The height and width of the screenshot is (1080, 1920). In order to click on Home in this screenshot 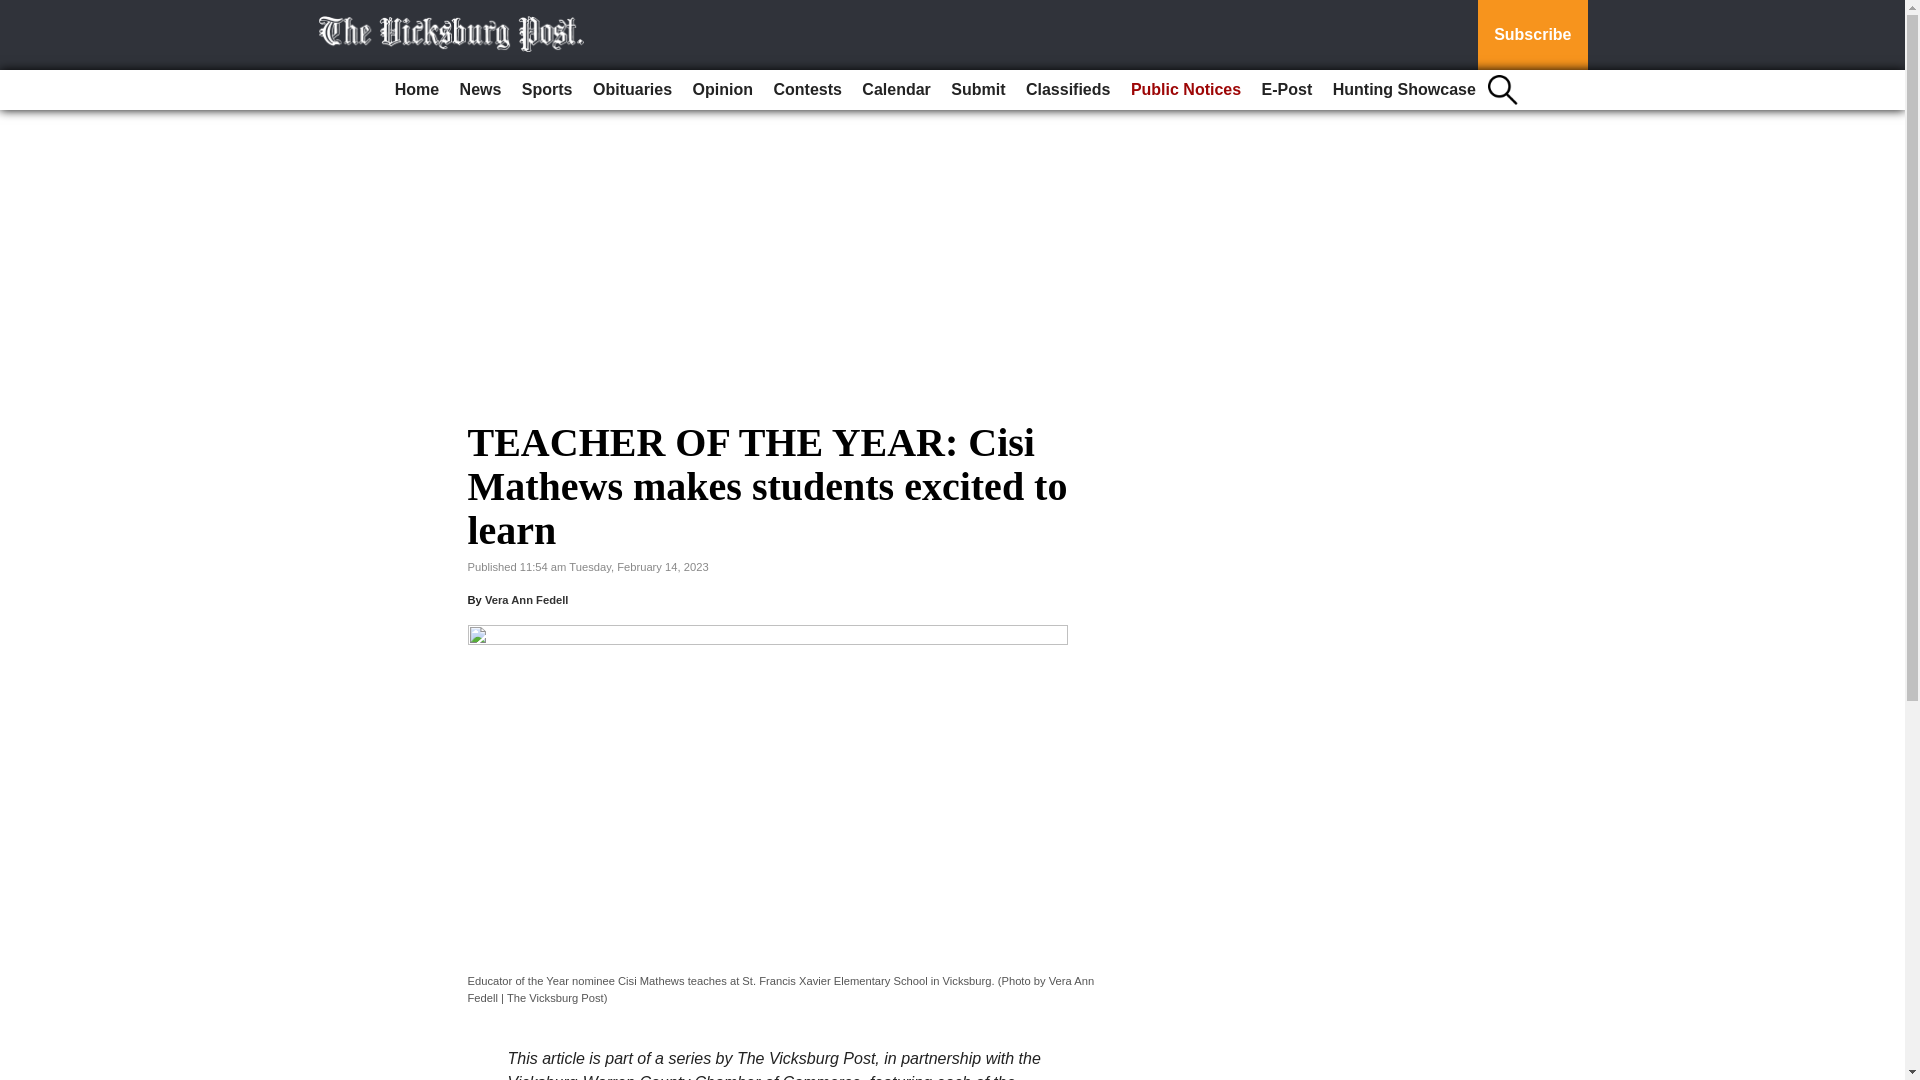, I will do `click(417, 90)`.